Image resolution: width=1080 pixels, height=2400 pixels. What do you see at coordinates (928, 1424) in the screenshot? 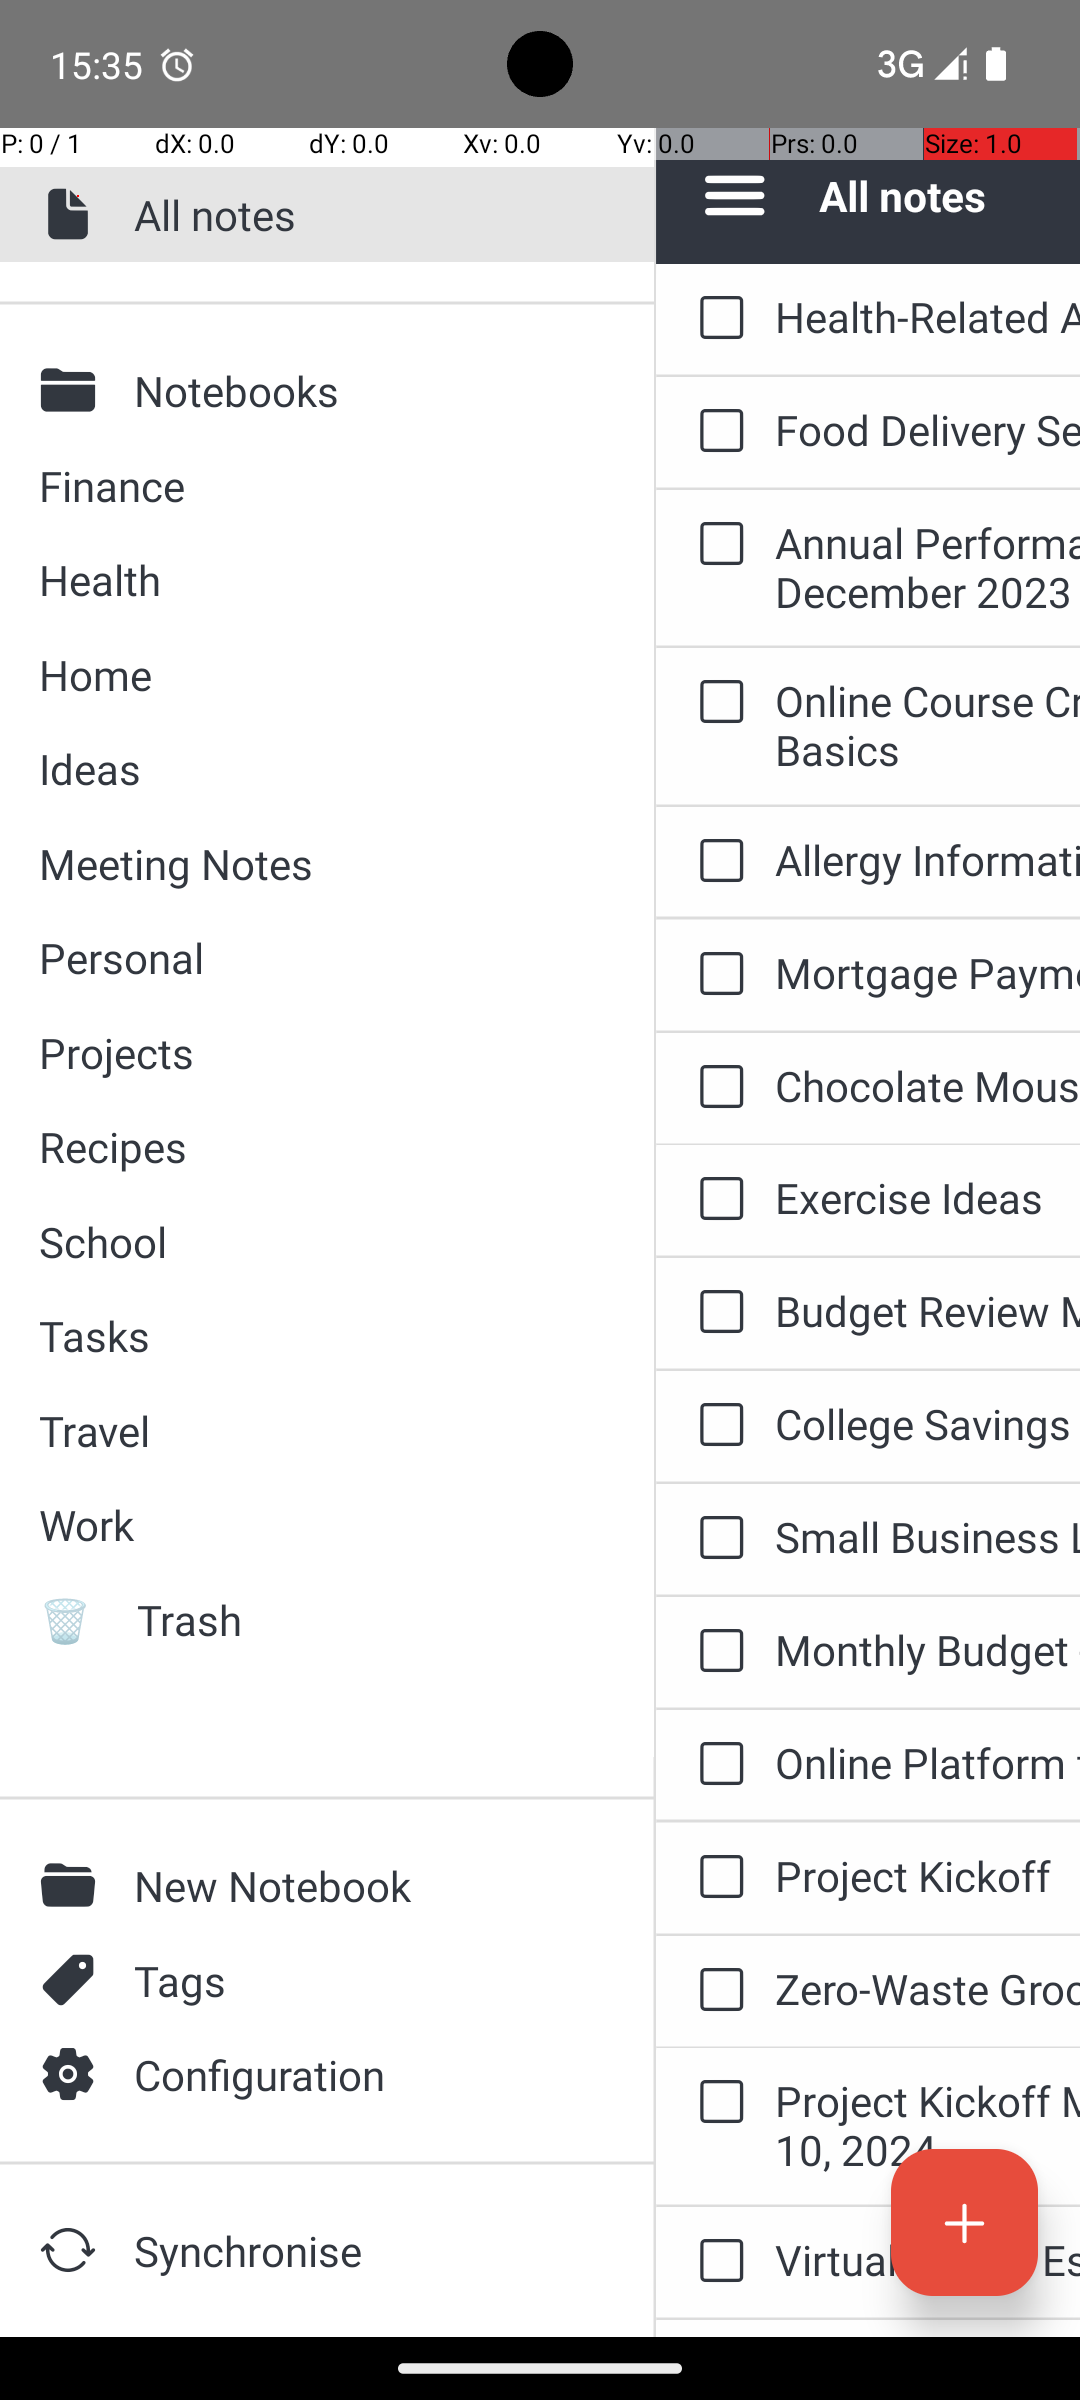
I see `College Savings Plan - 529 Account` at bounding box center [928, 1424].